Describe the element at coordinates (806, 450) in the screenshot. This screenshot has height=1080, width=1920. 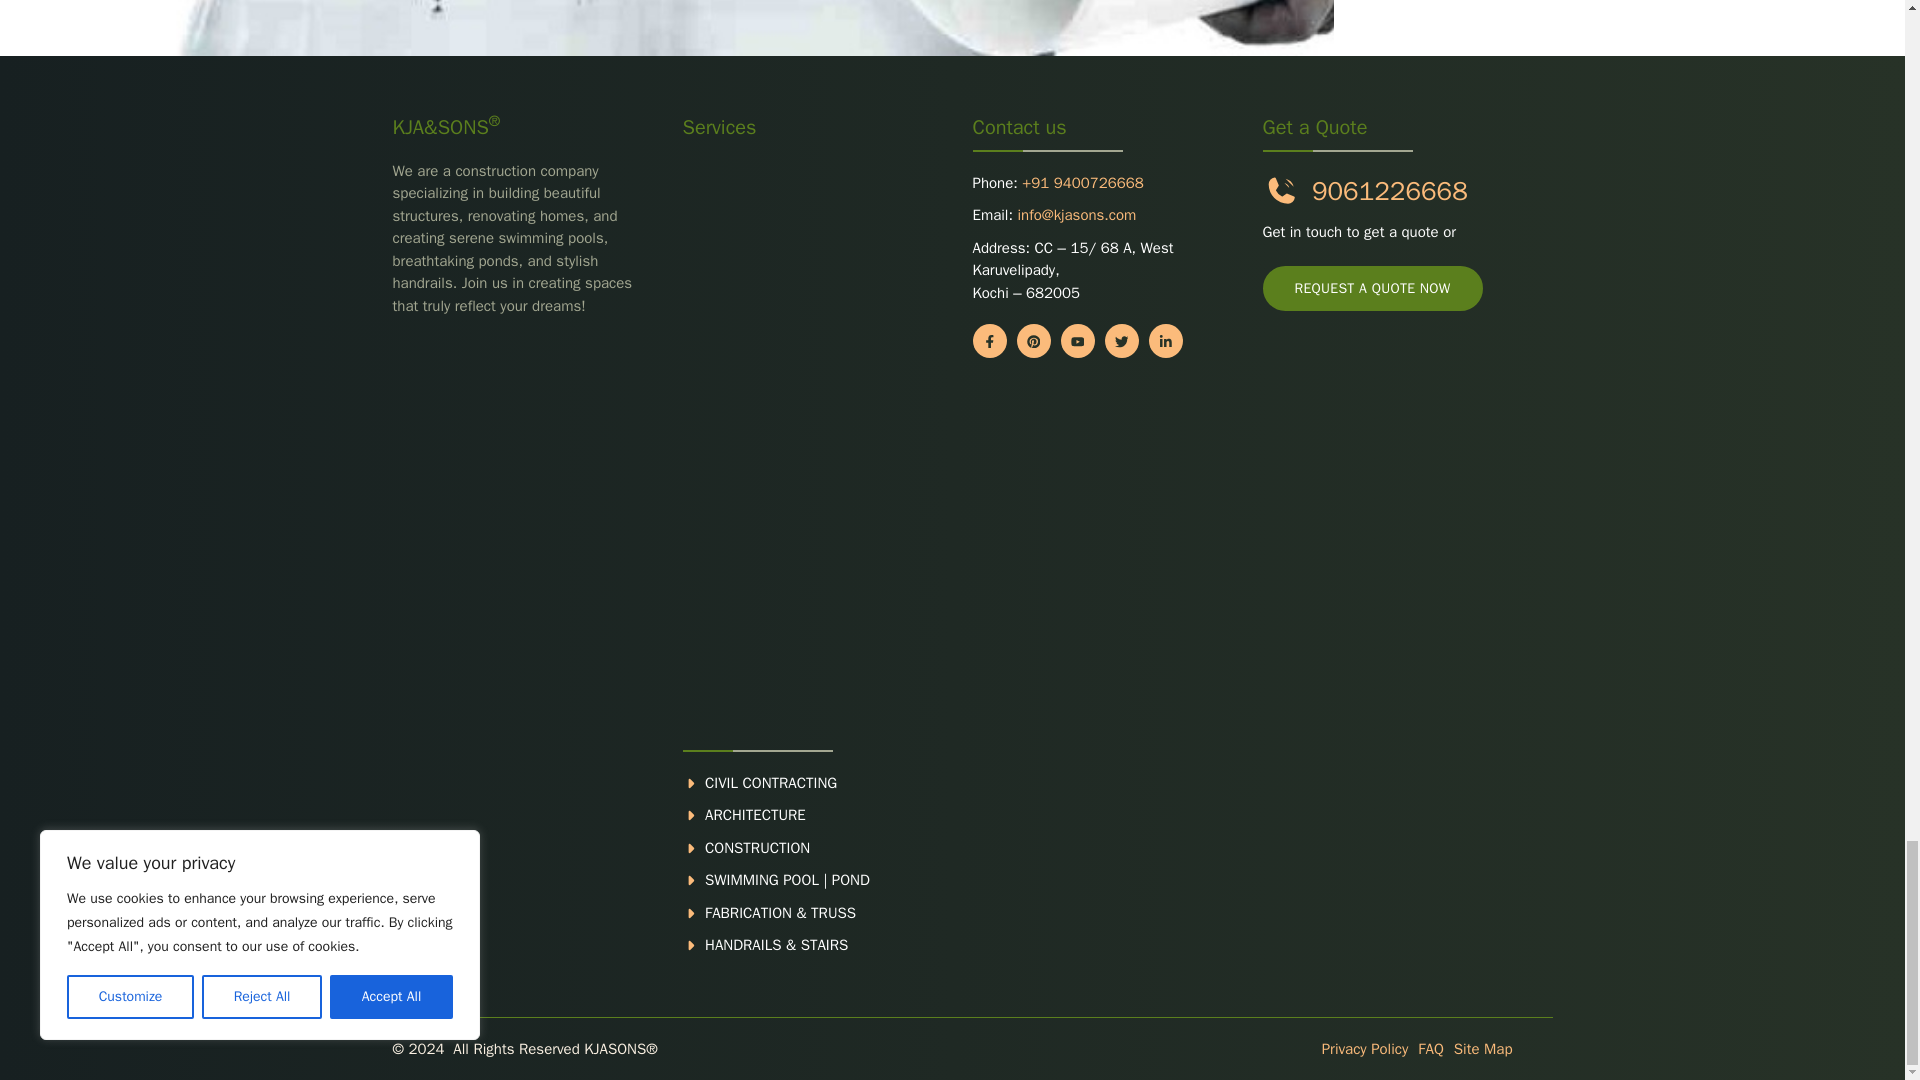
I see `Advertisement` at that location.